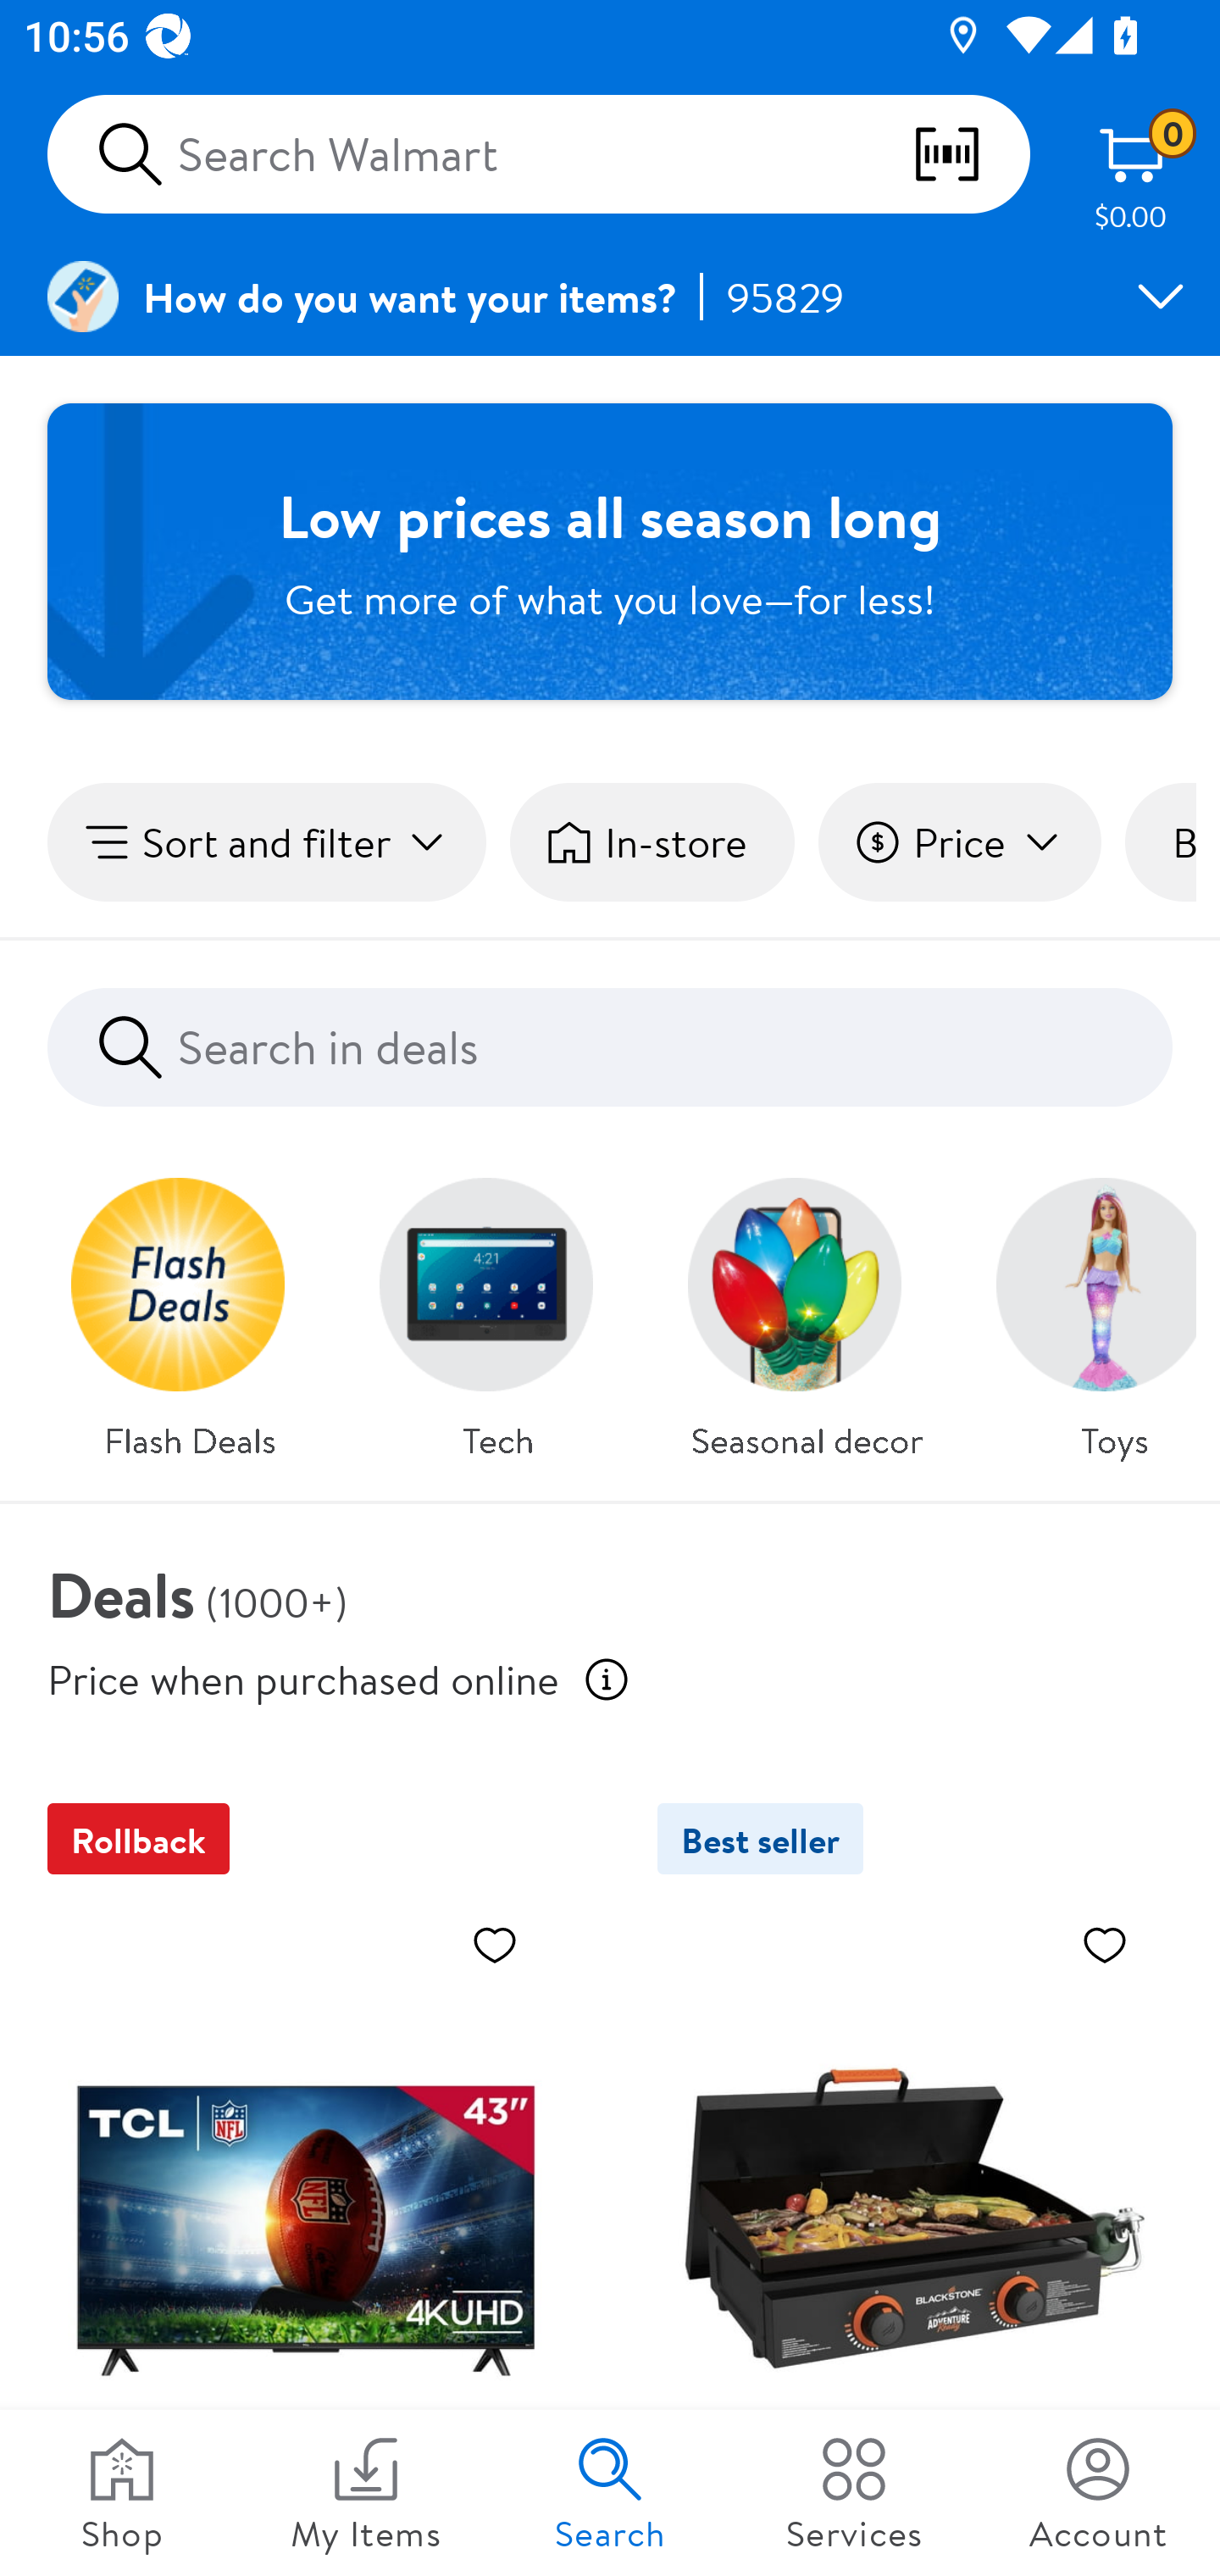 This screenshot has width=1220, height=2576. Describe the element at coordinates (1084, 1309) in the screenshot. I see `Search by Toys Toys` at that location.